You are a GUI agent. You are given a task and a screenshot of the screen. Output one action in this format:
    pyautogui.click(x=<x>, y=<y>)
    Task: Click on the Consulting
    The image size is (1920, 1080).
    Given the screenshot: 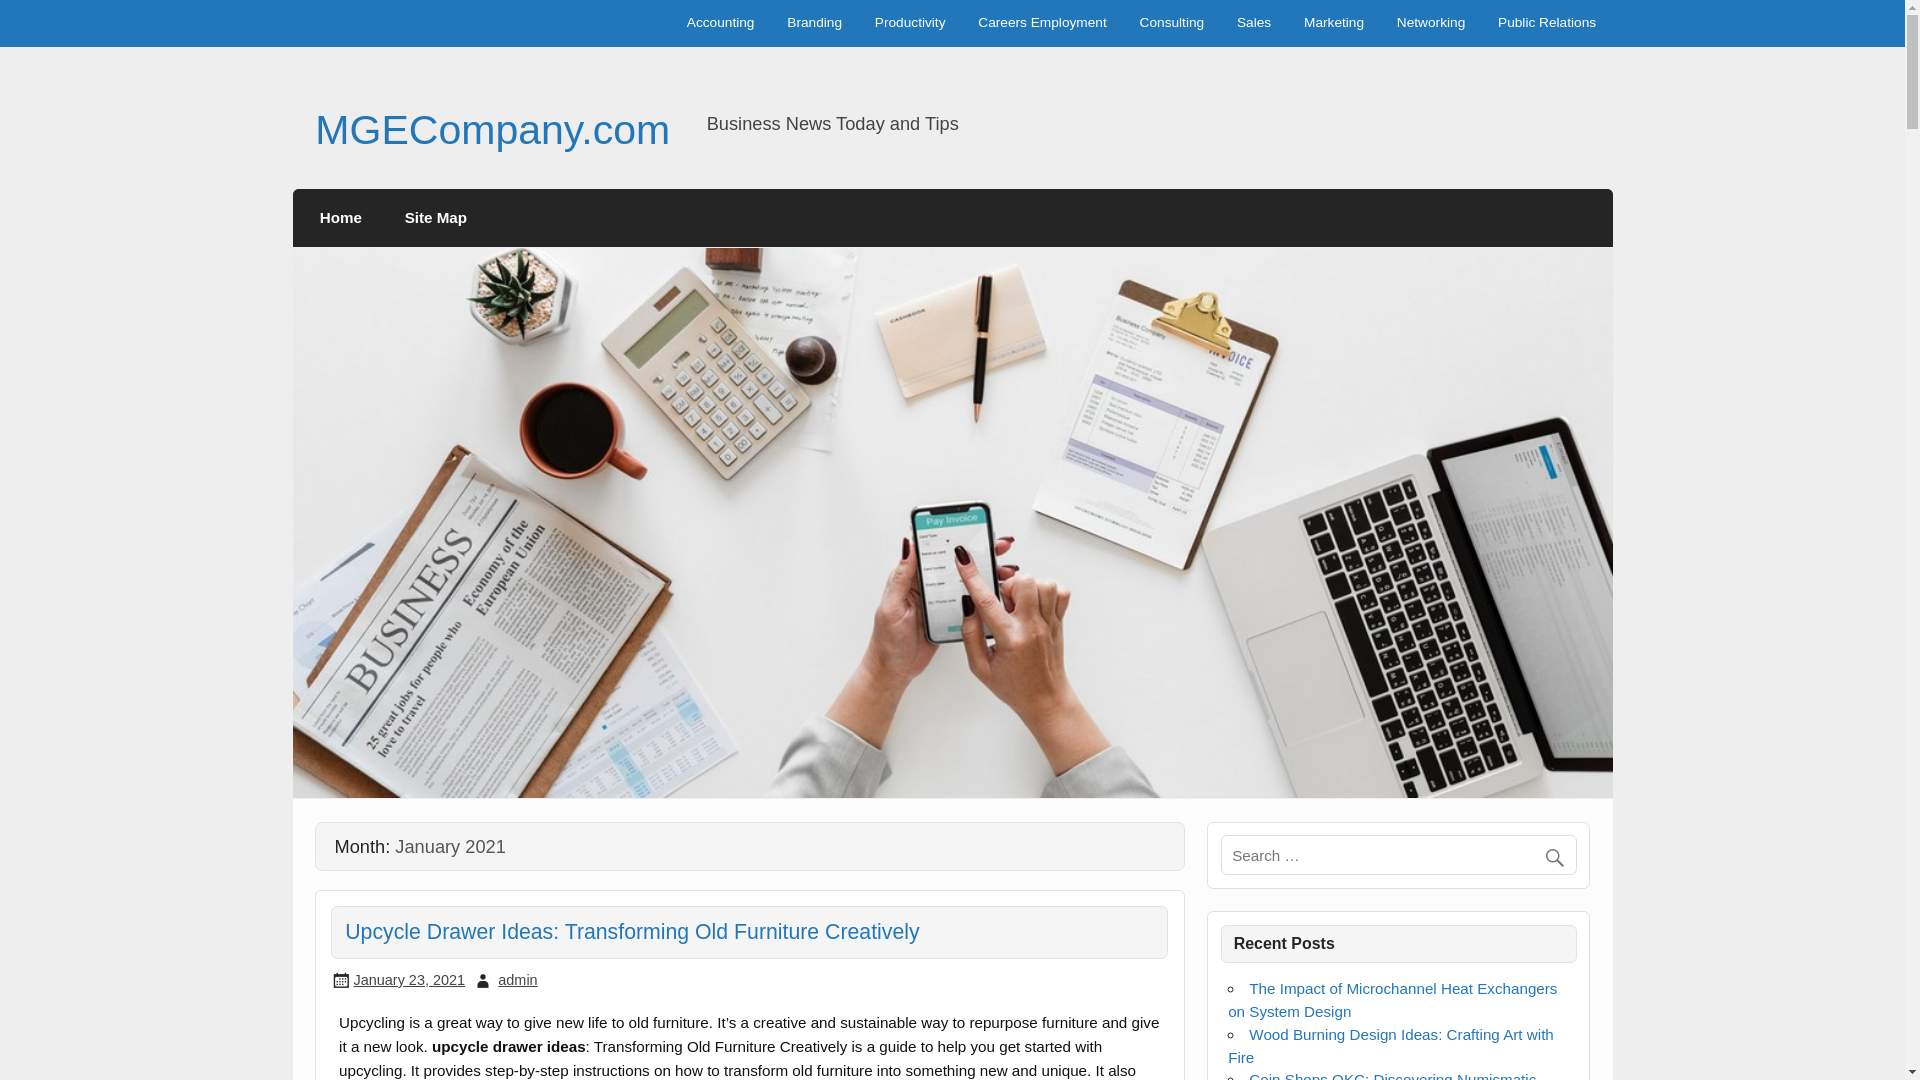 What is the action you would take?
    pyautogui.click(x=1171, y=24)
    